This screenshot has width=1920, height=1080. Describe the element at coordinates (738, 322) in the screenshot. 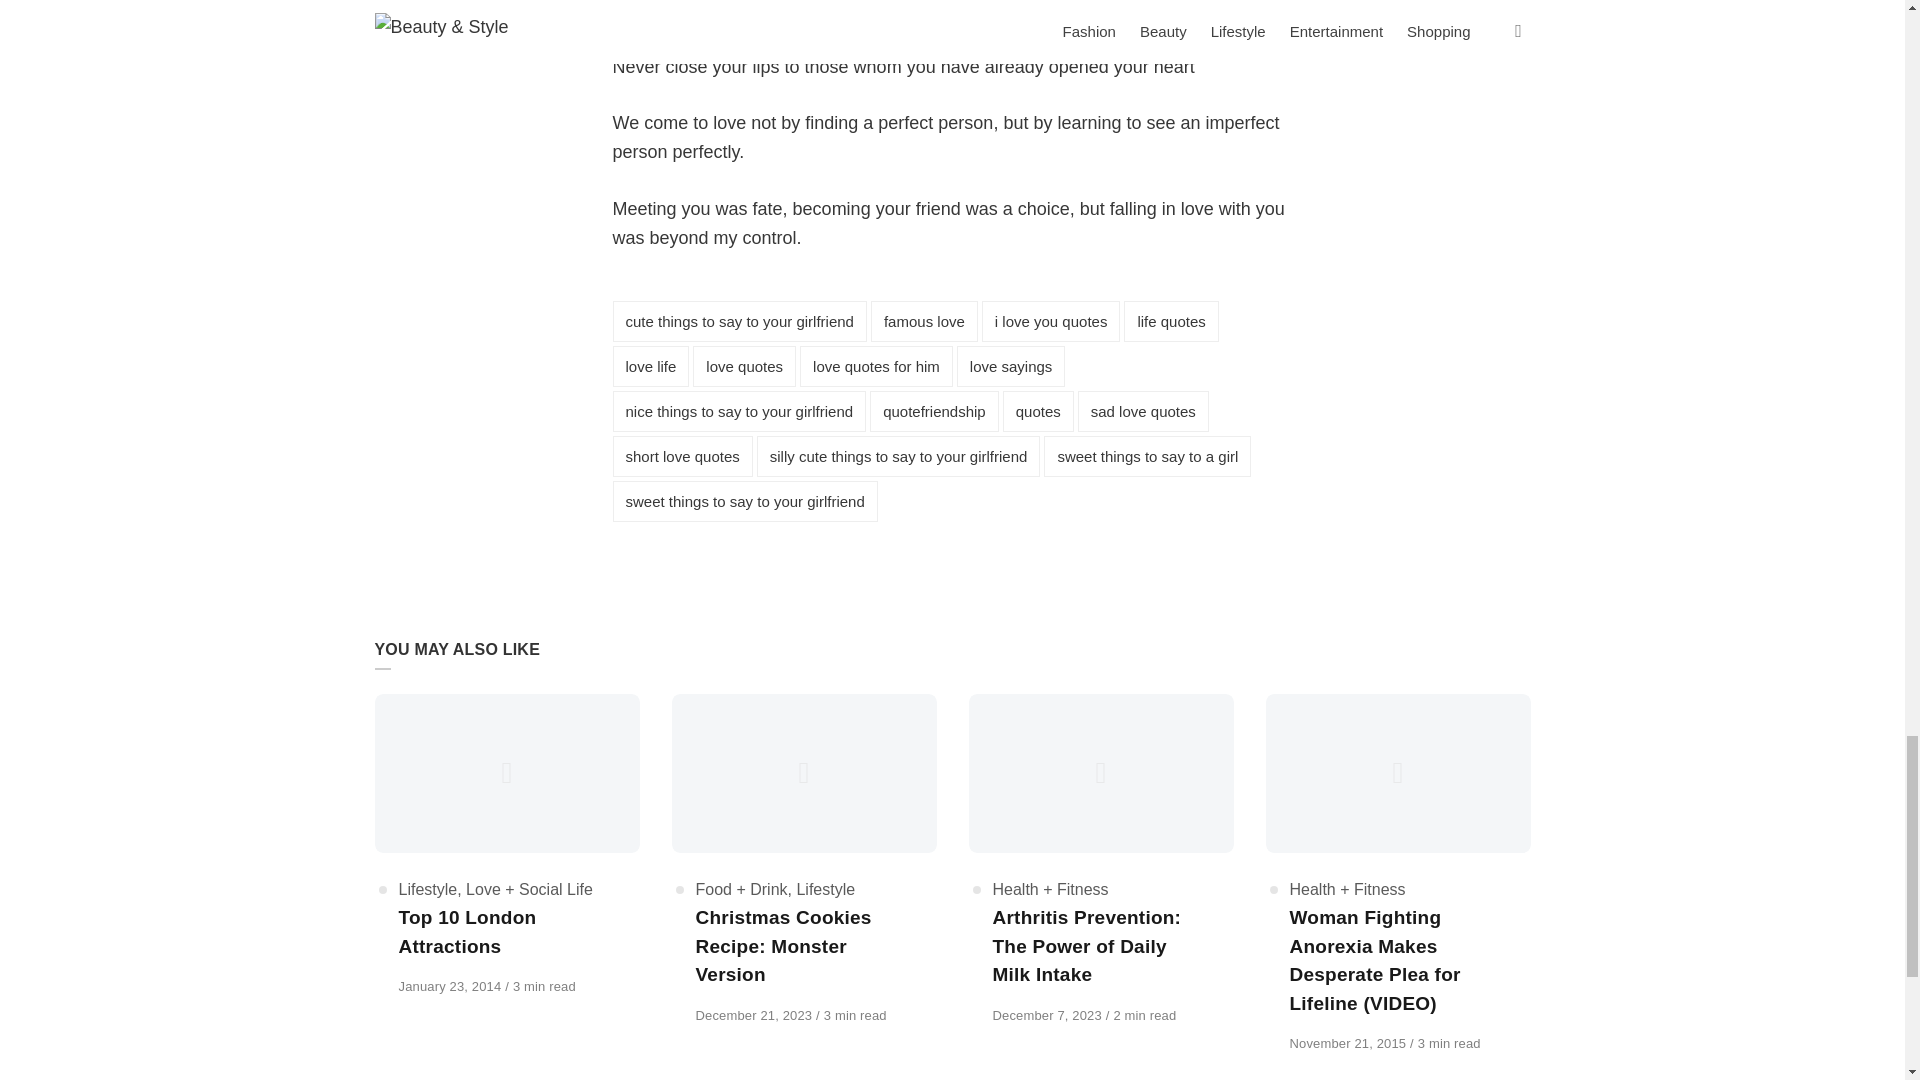

I see `cute things to say to your girlfriend` at that location.